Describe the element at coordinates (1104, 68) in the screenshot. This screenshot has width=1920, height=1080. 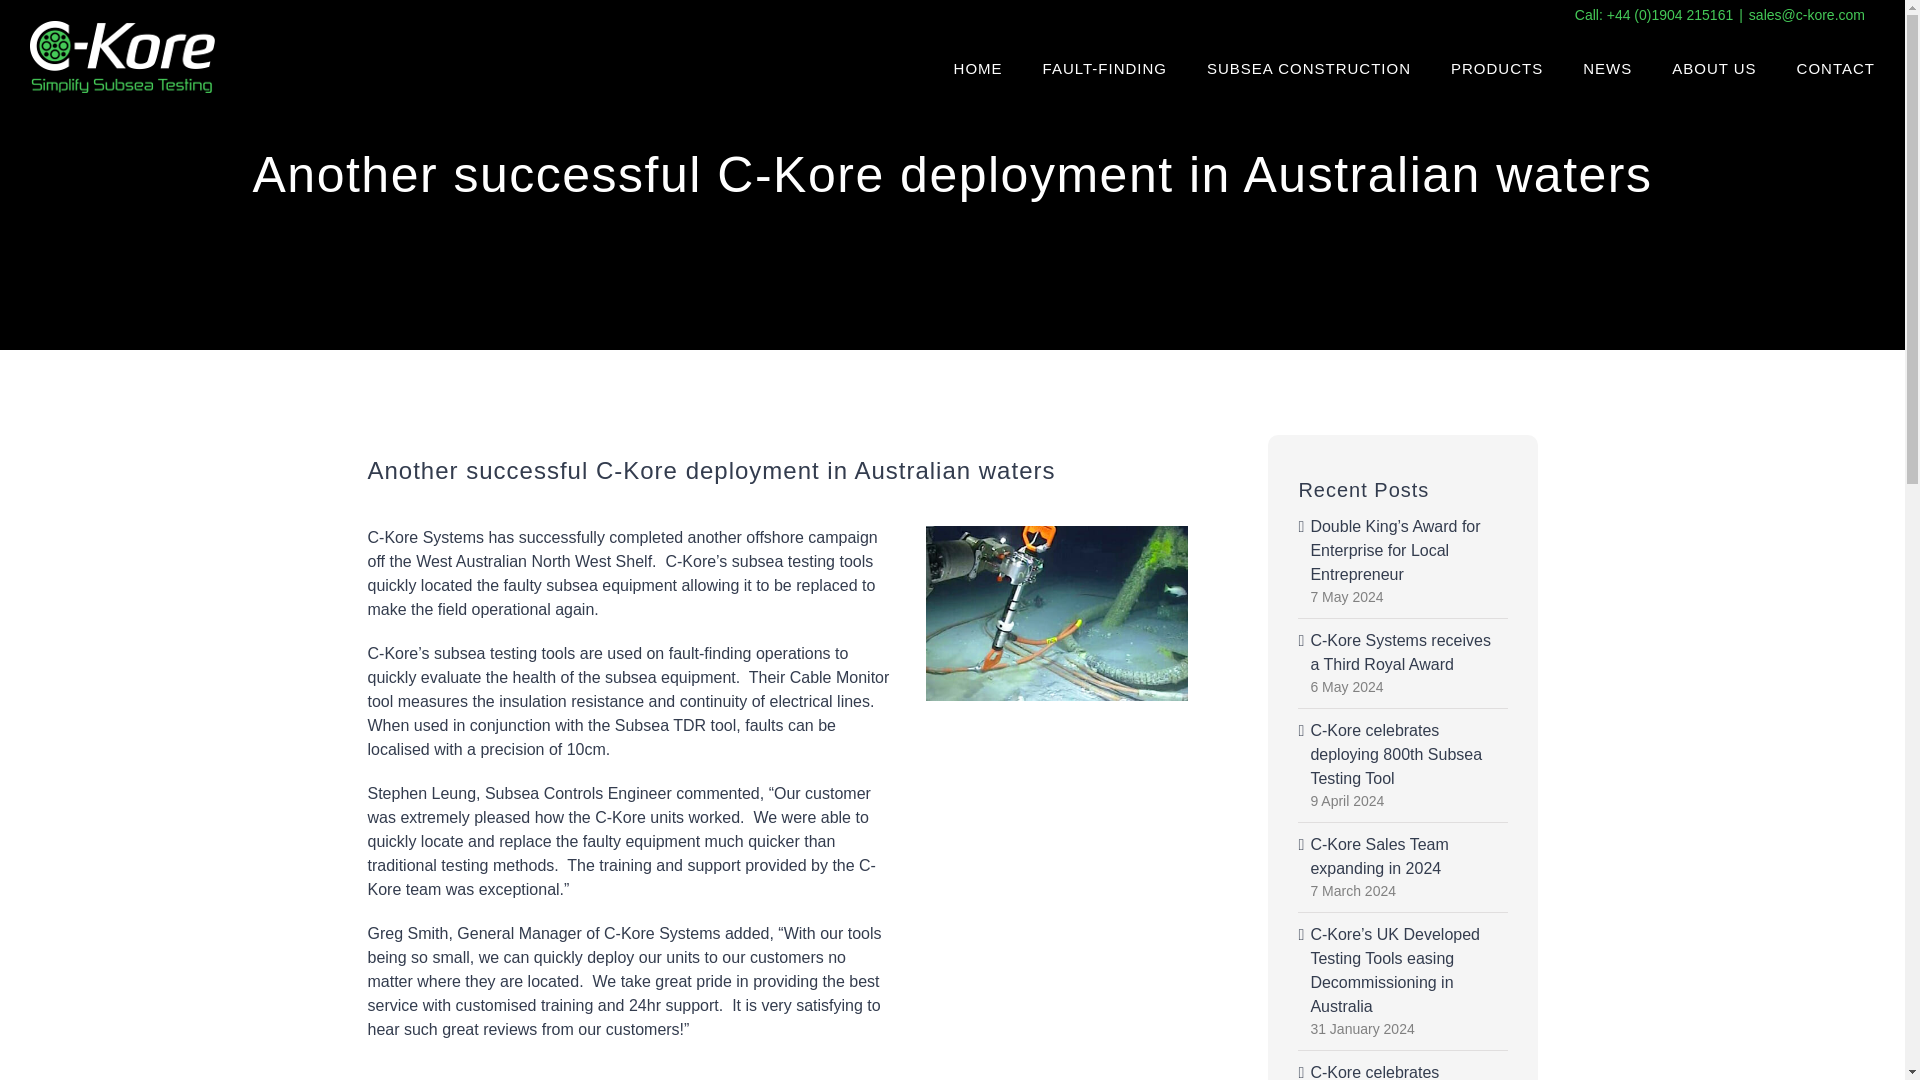
I see `FAULT-FINDING` at that location.